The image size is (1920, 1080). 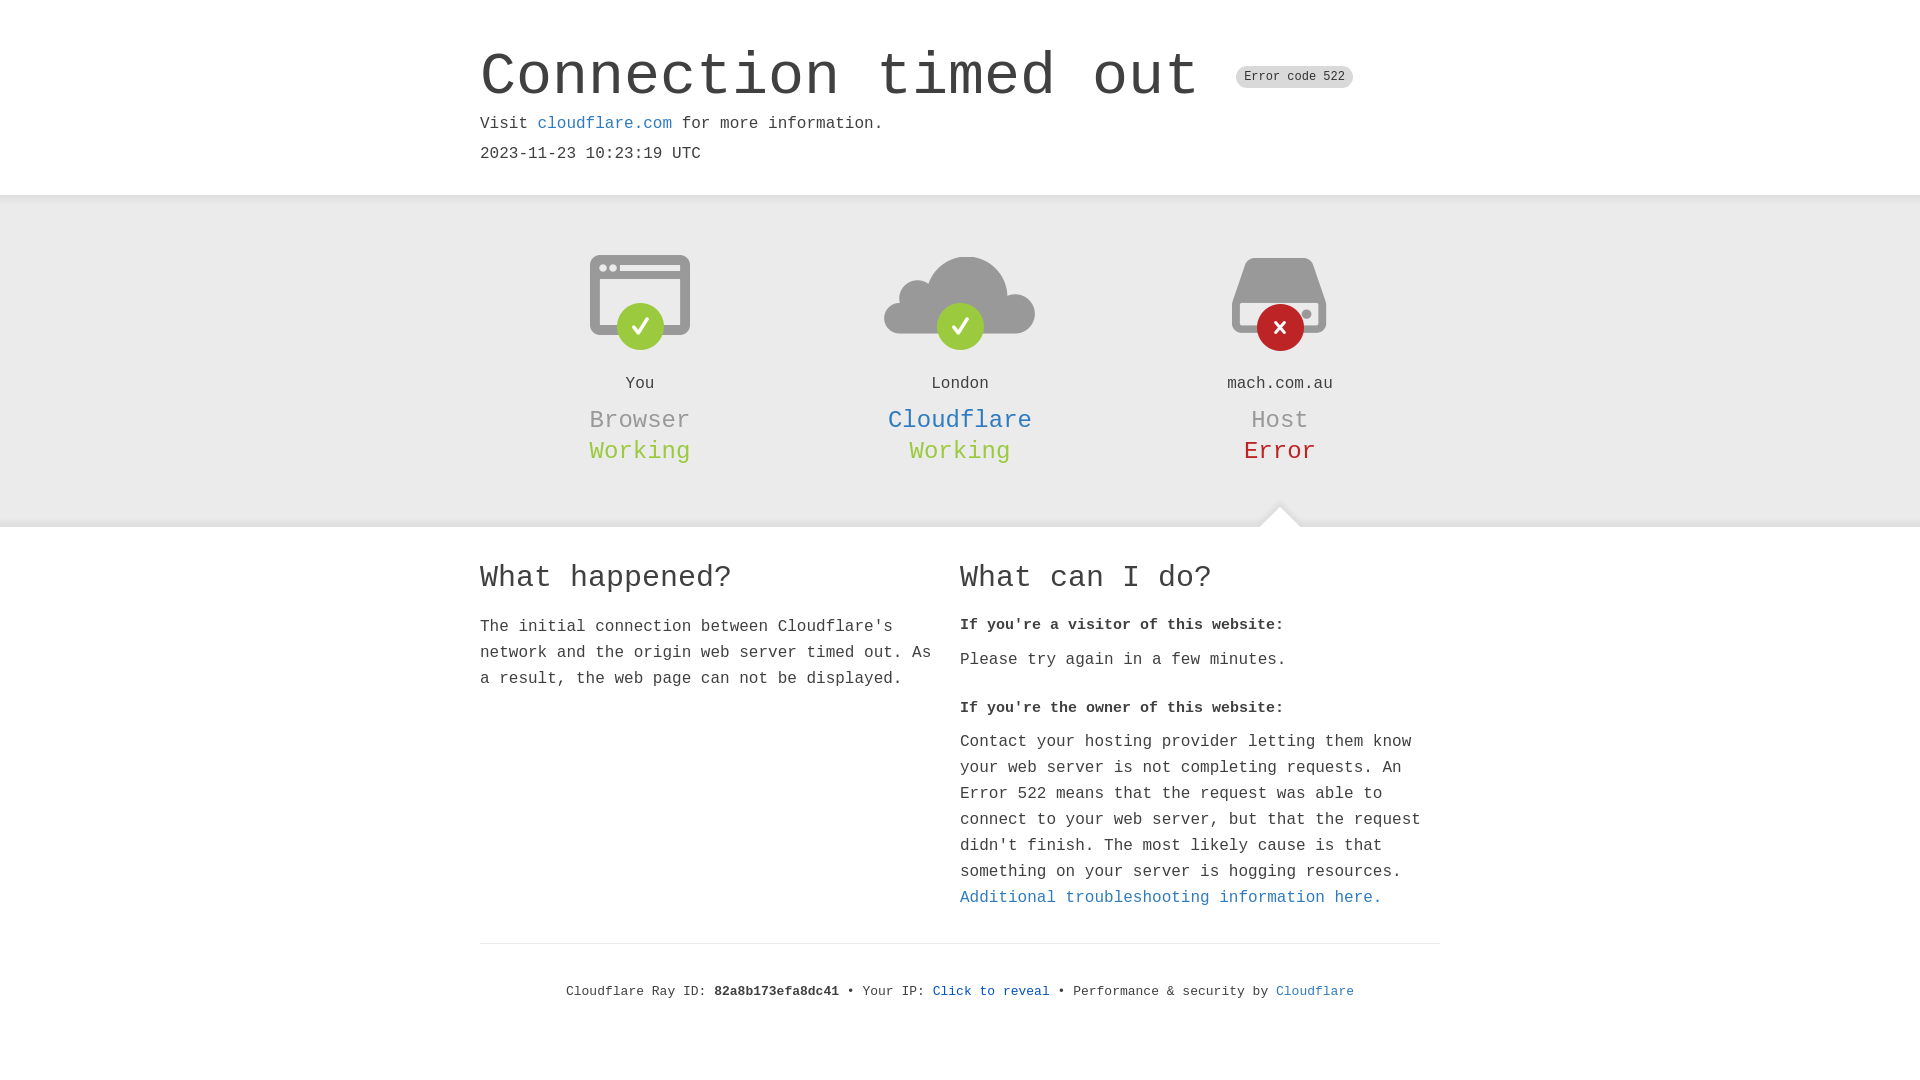 I want to click on Cloudflare, so click(x=1315, y=992).